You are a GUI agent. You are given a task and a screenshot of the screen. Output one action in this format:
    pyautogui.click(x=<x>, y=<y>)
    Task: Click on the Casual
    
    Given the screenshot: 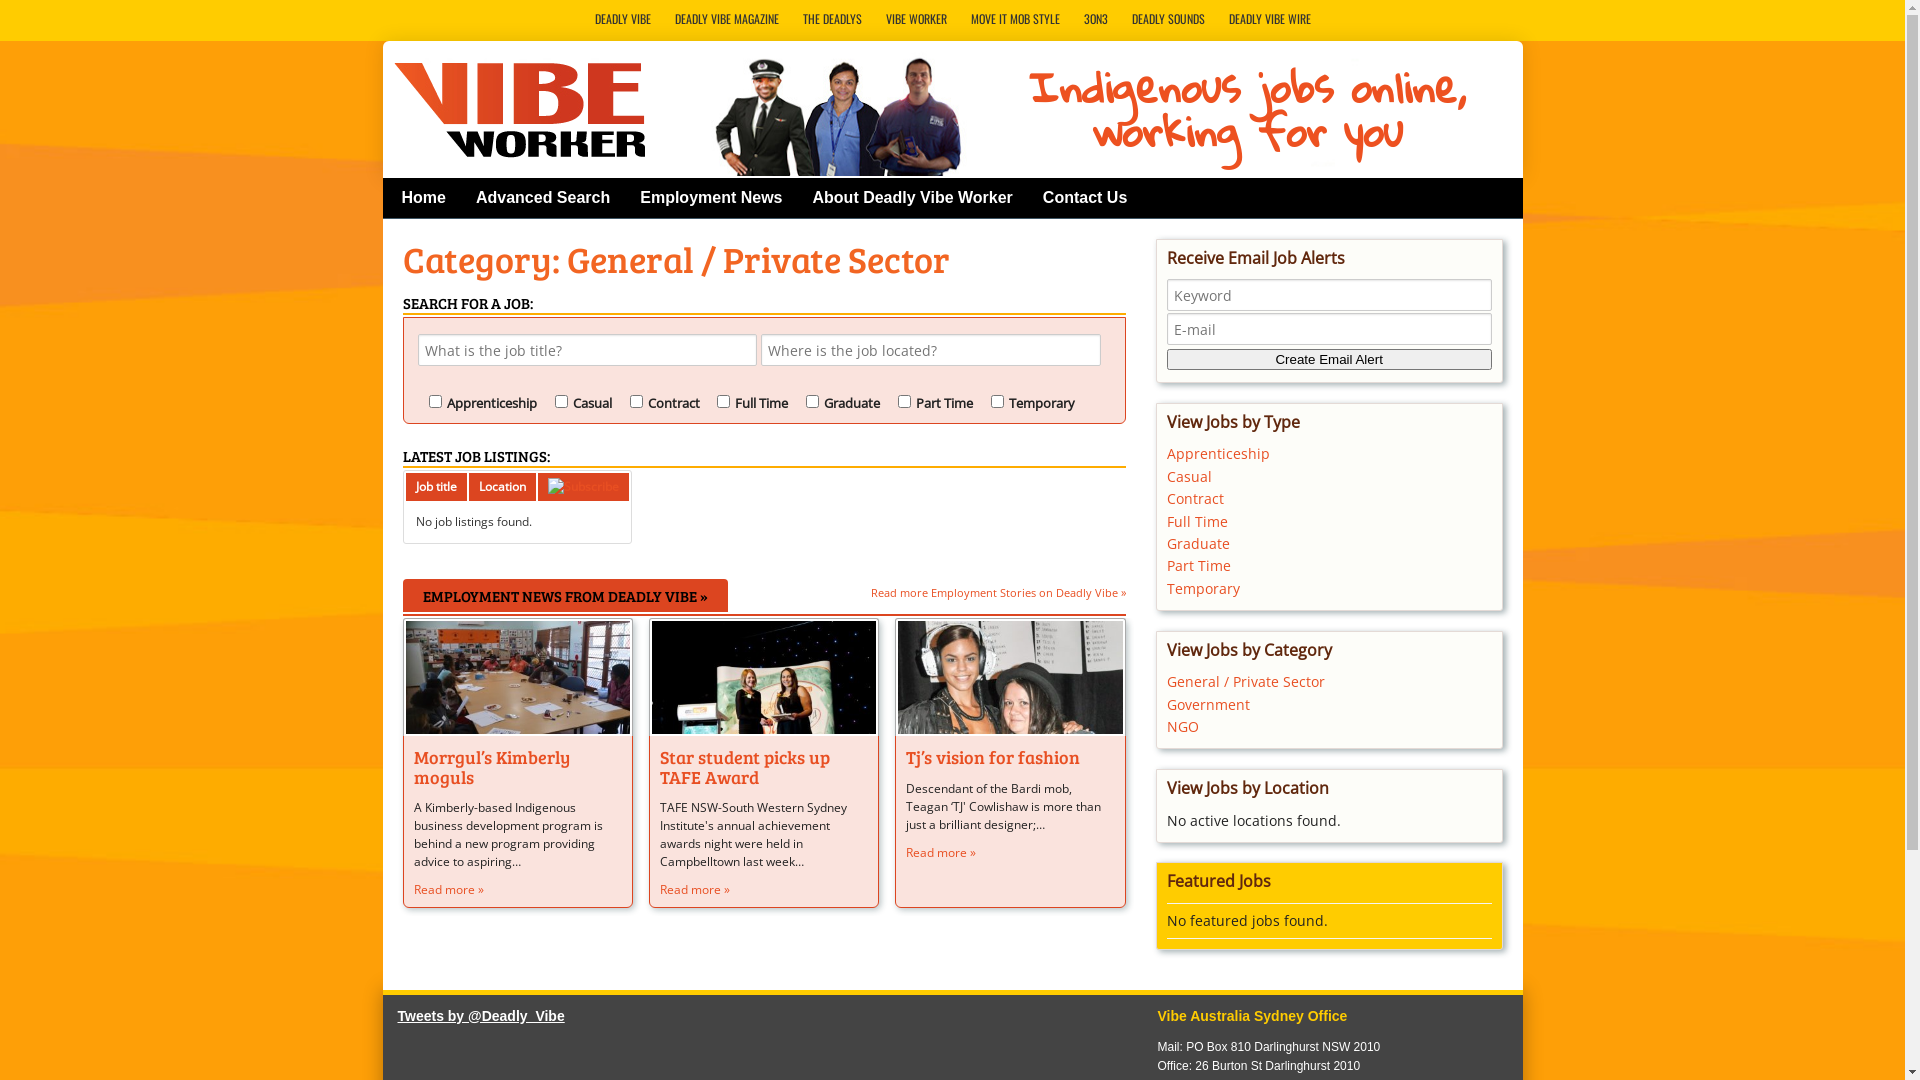 What is the action you would take?
    pyautogui.click(x=1190, y=476)
    